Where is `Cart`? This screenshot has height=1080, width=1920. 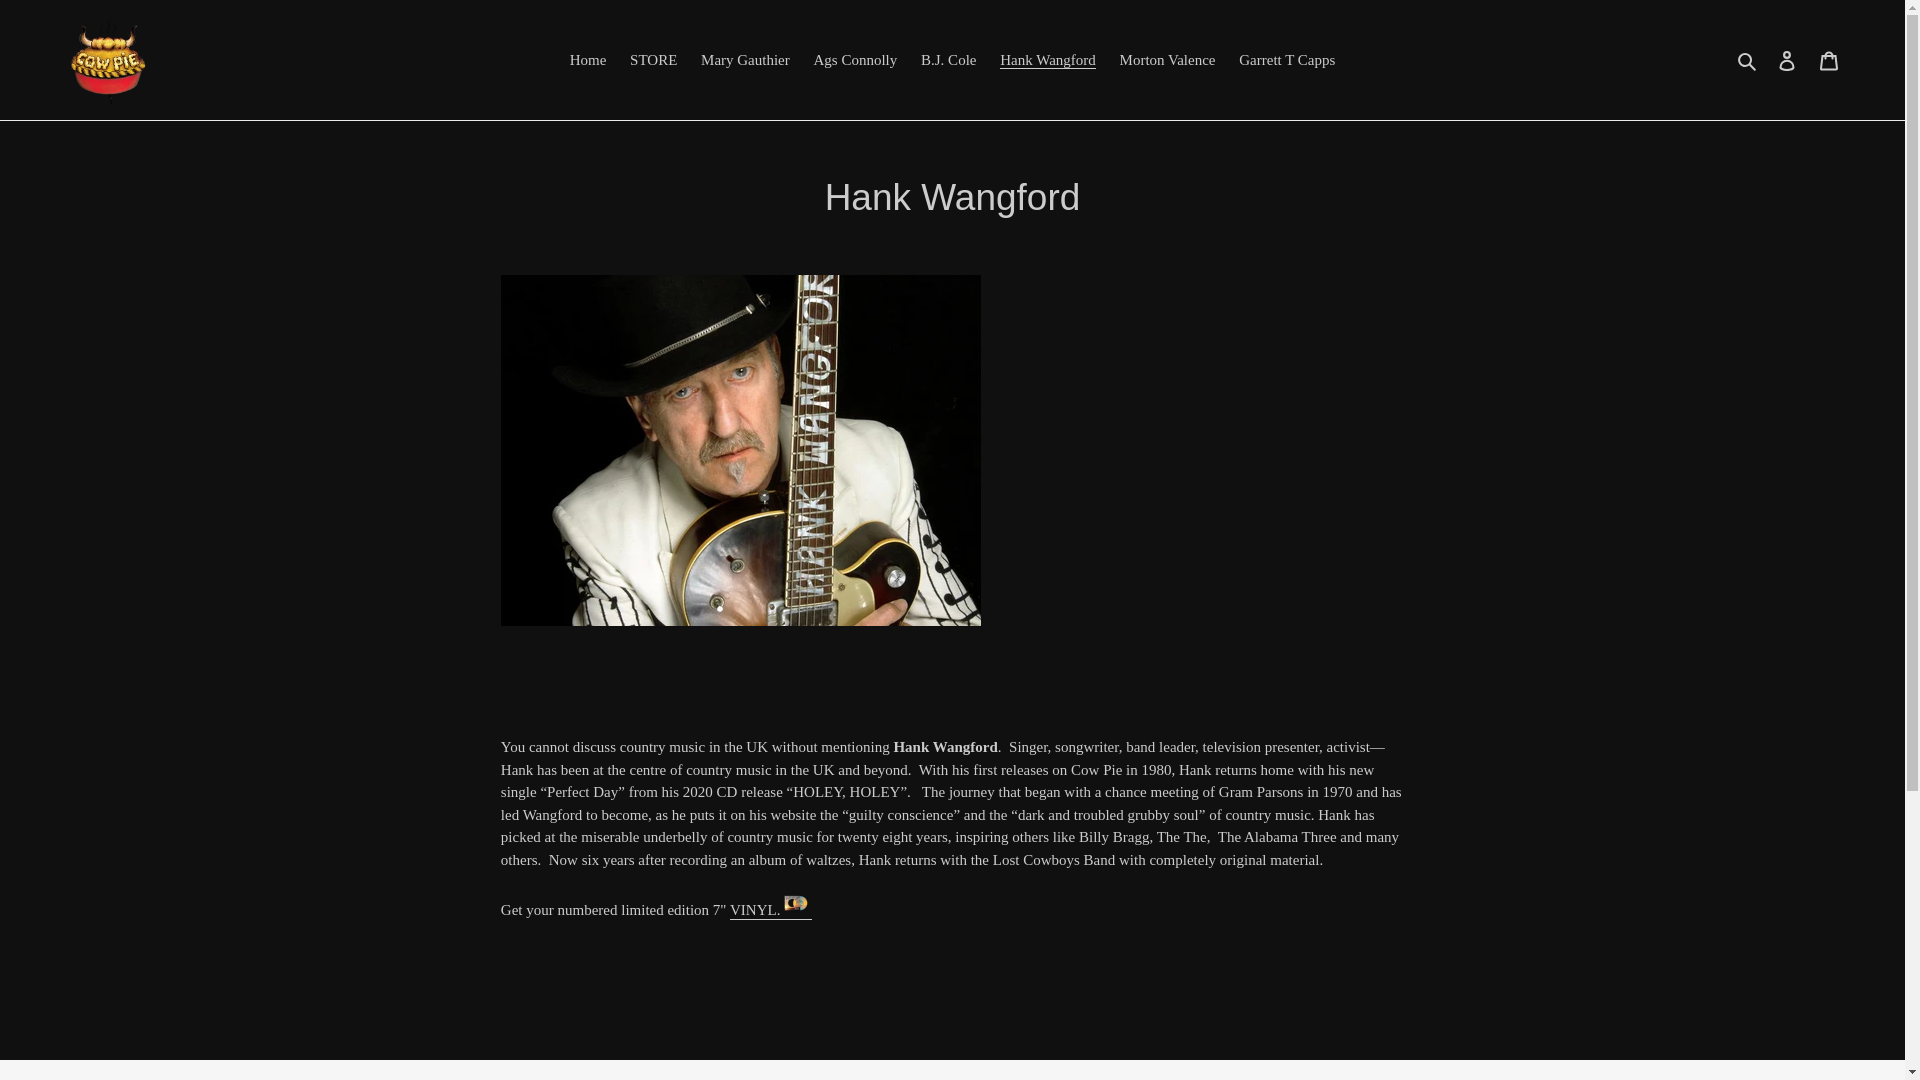 Cart is located at coordinates (1829, 60).